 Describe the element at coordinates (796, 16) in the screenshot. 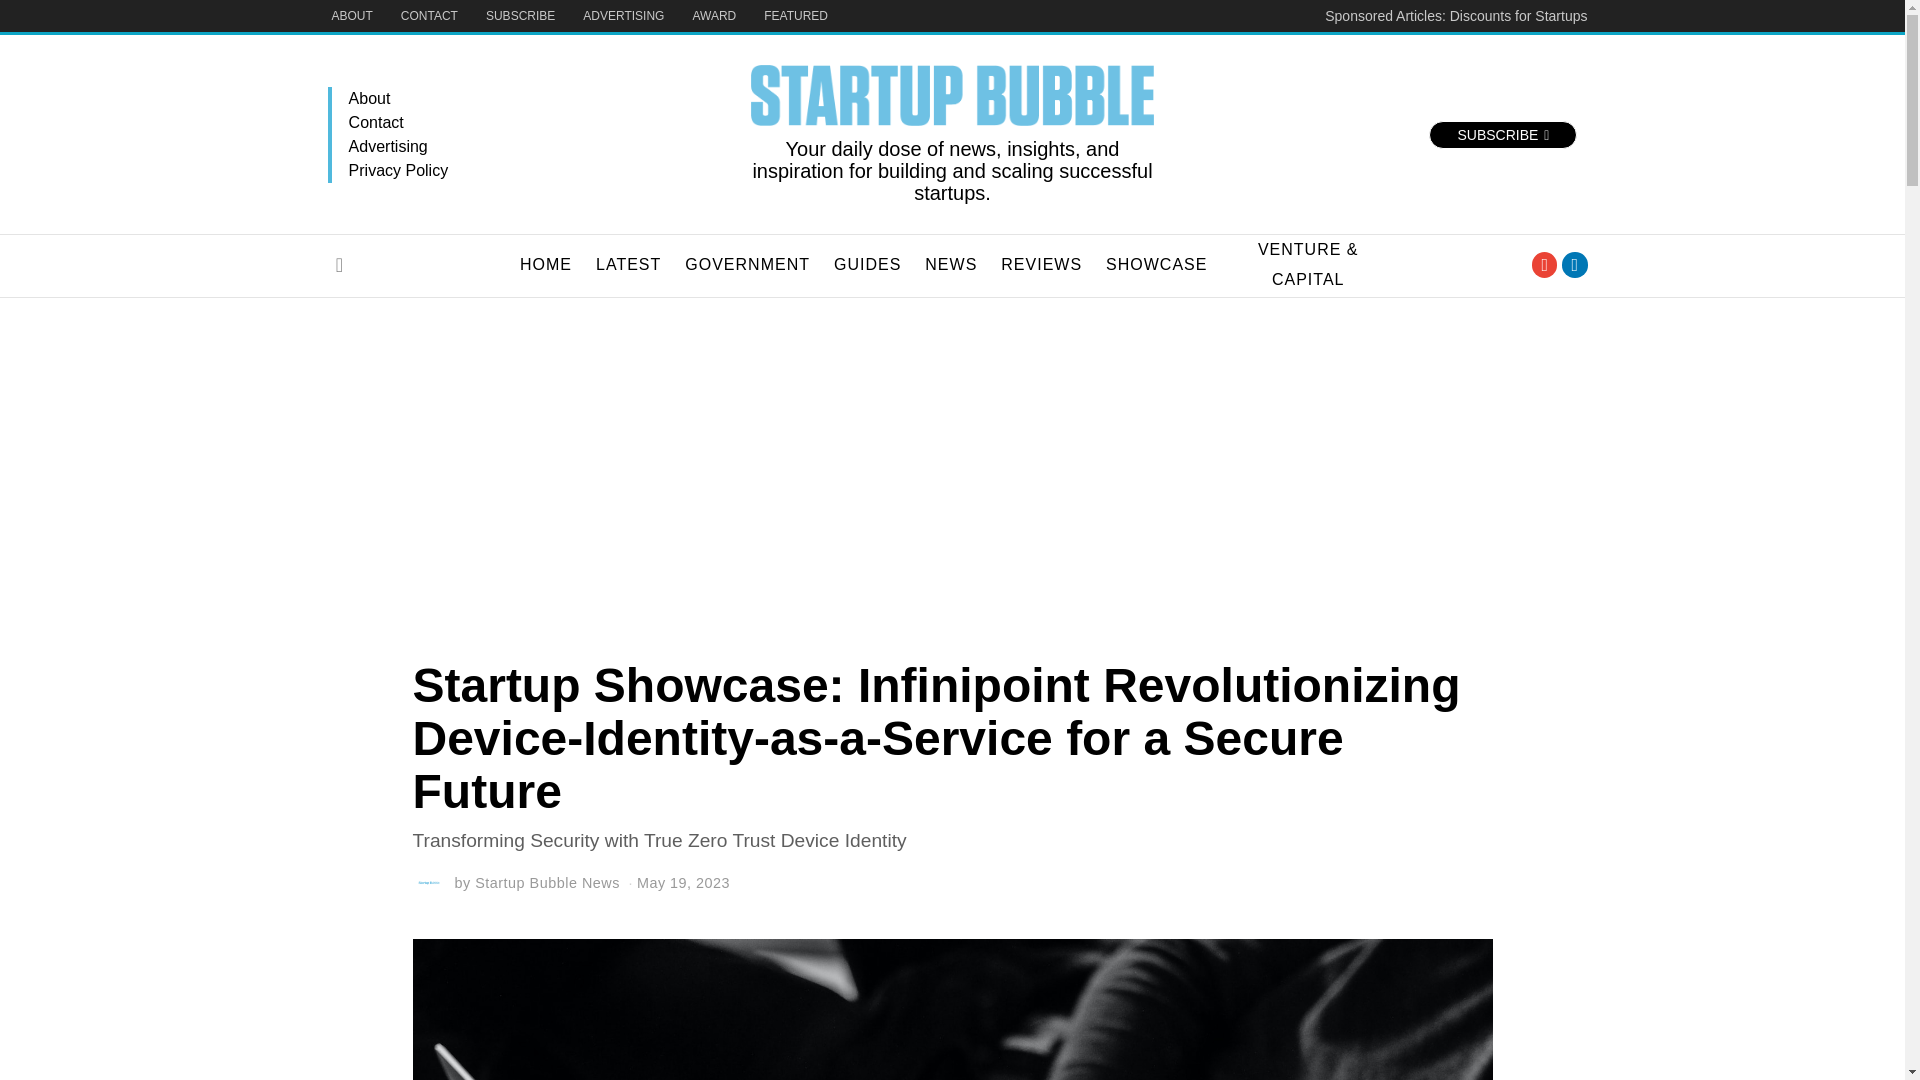

I see `FEATURED` at that location.